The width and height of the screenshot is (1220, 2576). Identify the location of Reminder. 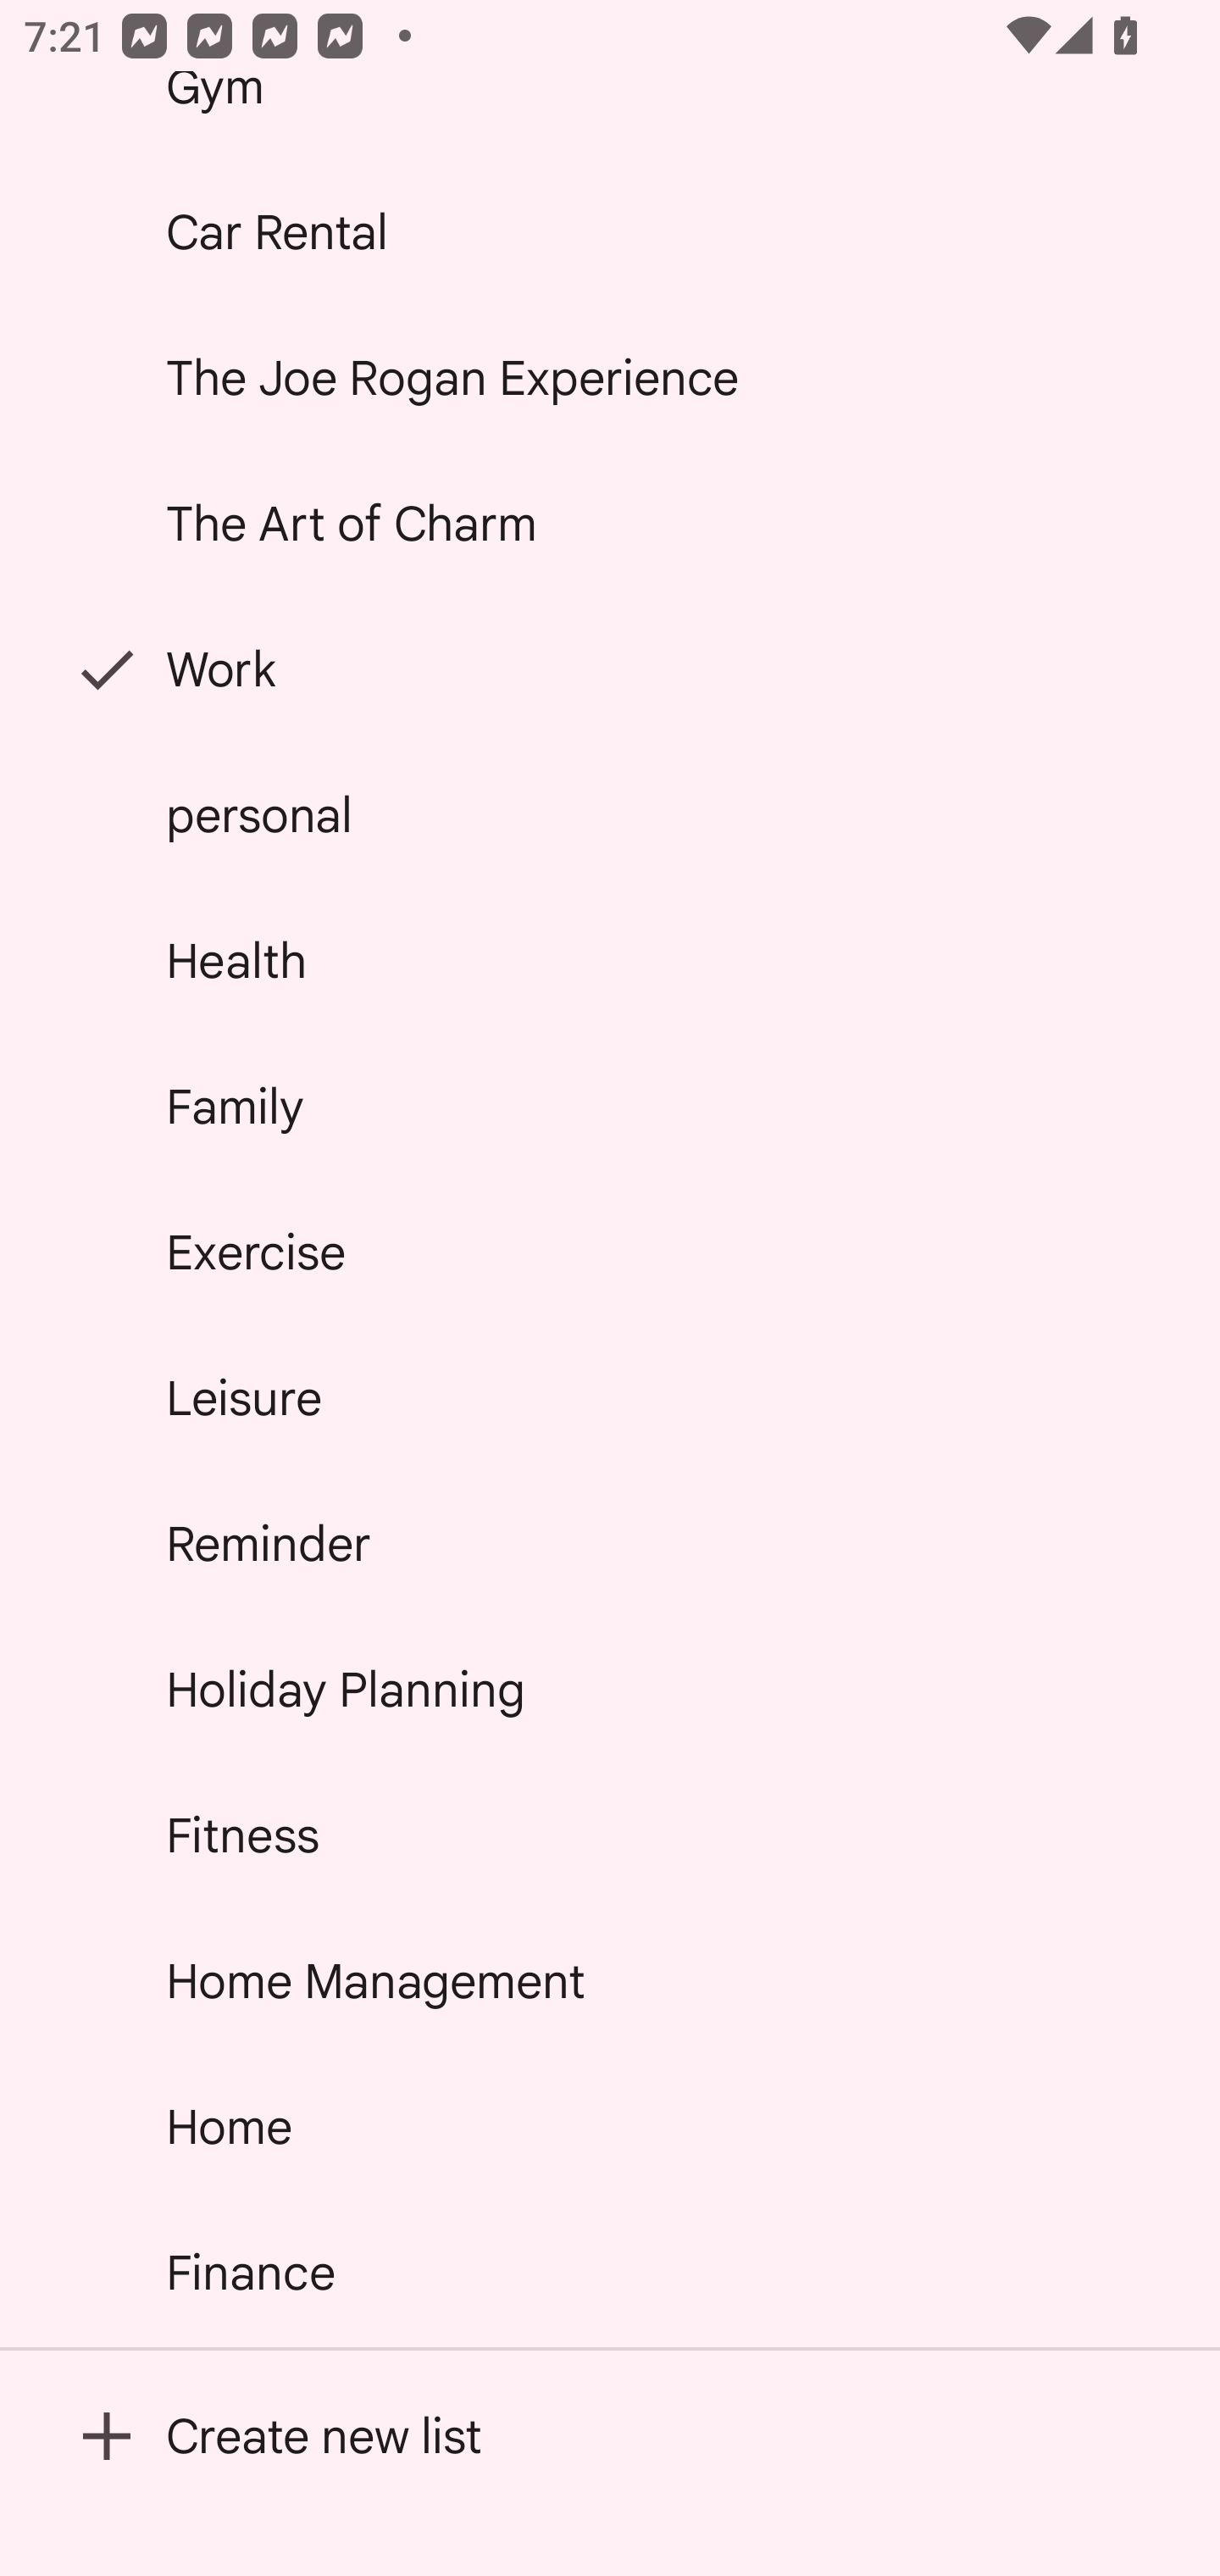
(610, 1544).